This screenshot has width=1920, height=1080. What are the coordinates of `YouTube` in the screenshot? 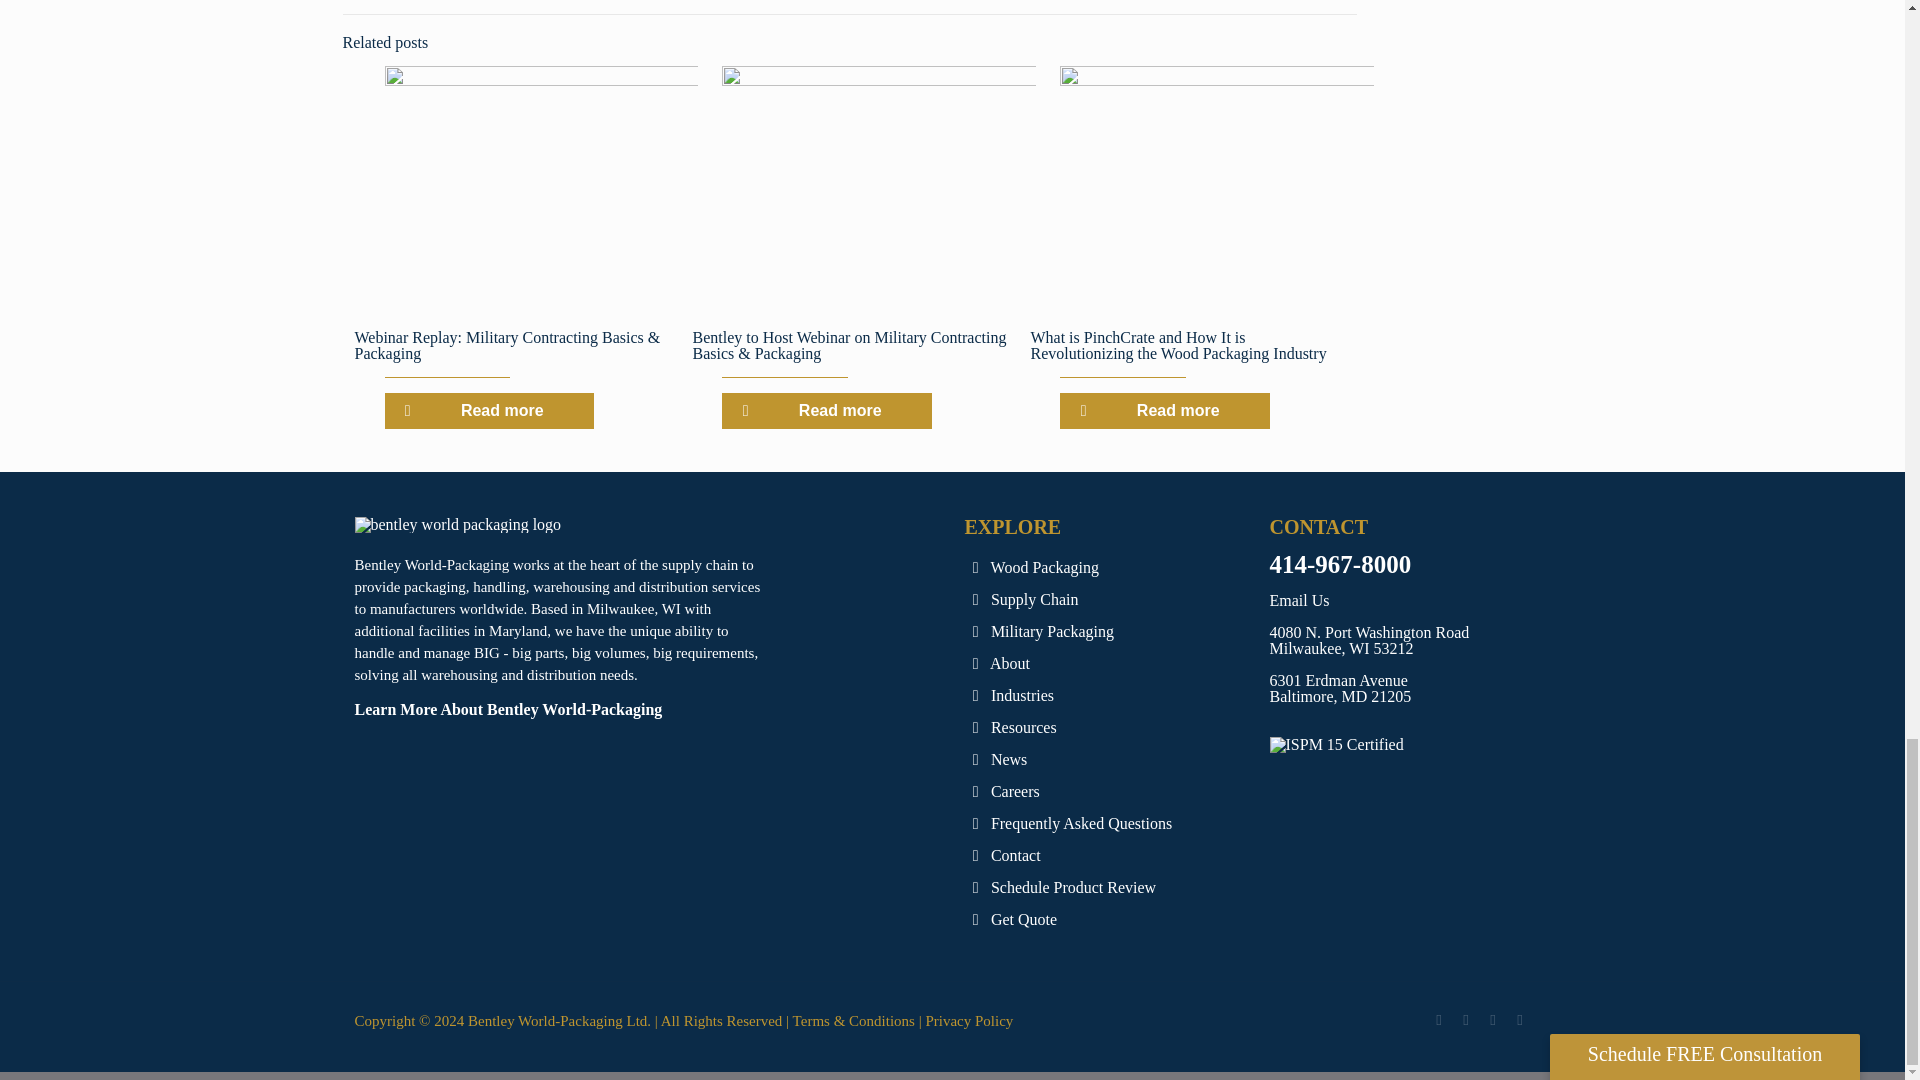 It's located at (1492, 1020).